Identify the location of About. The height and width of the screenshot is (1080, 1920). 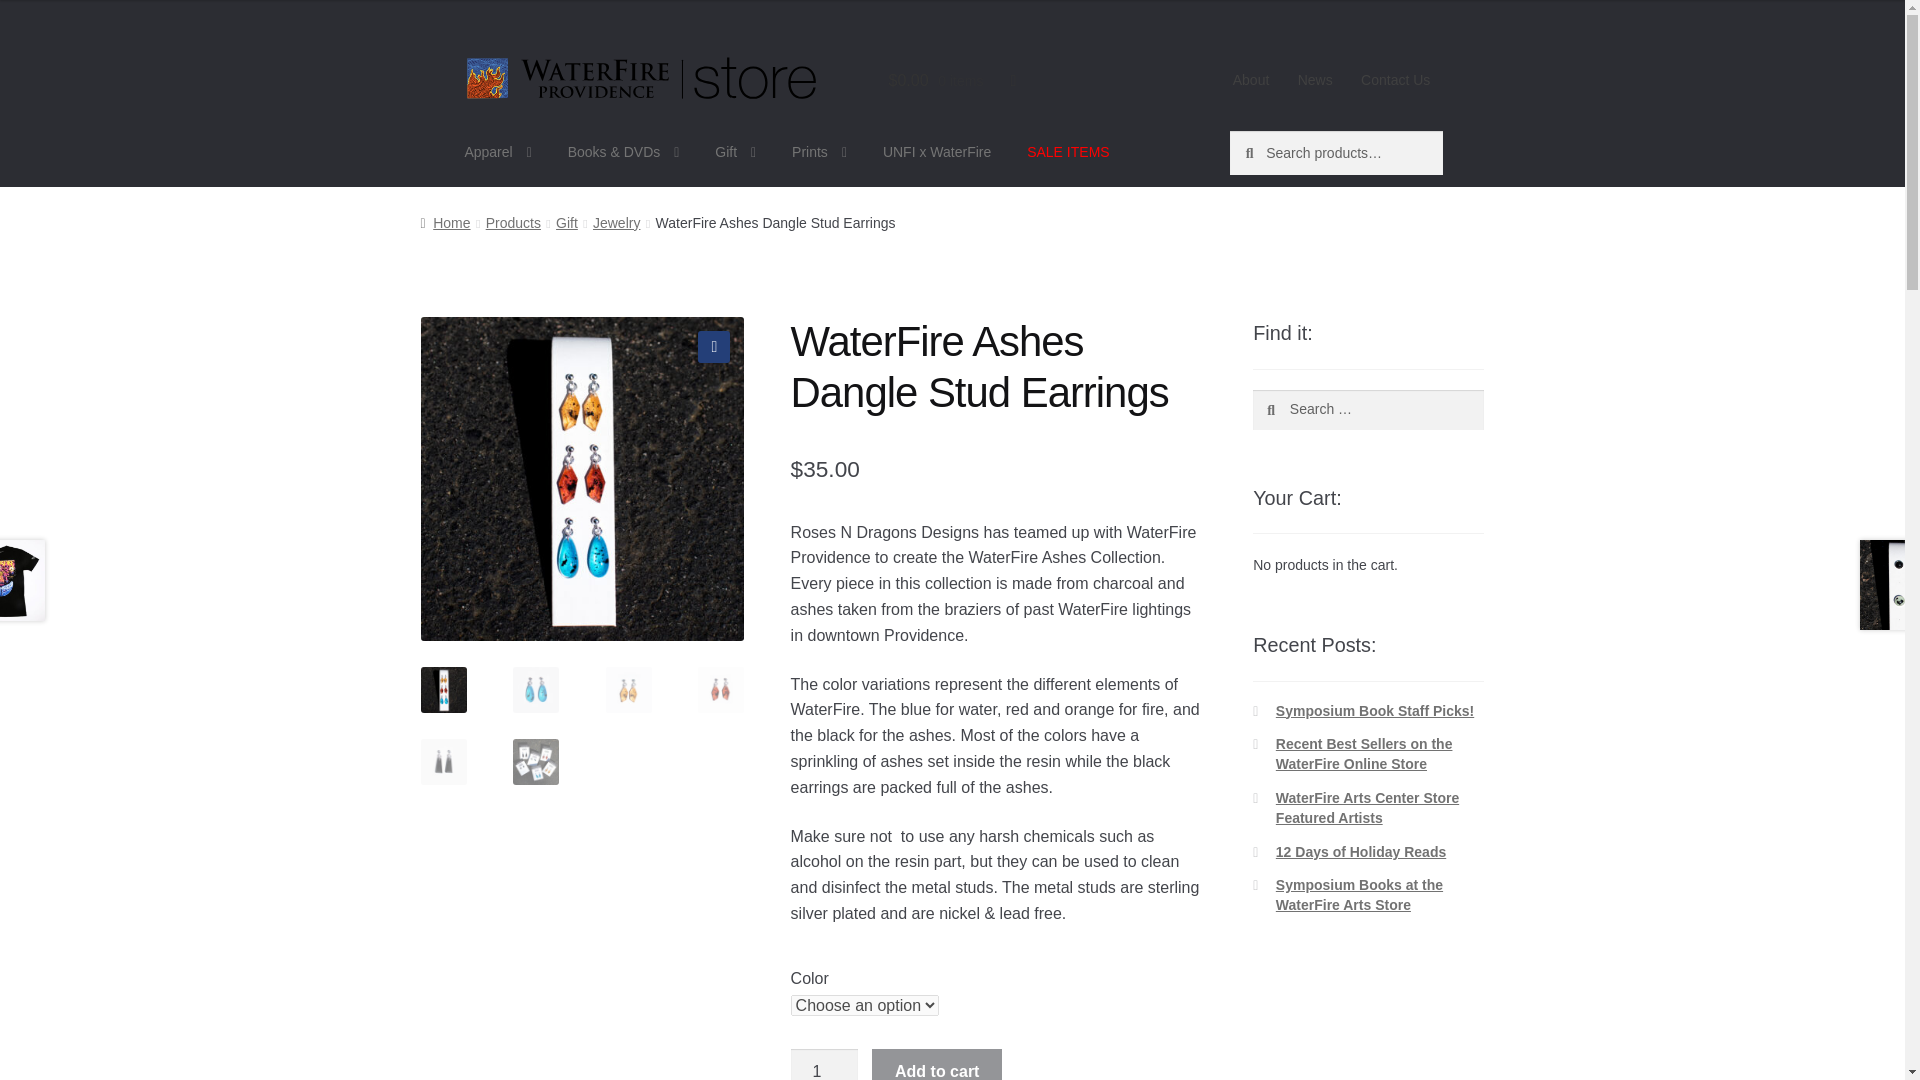
(1250, 80).